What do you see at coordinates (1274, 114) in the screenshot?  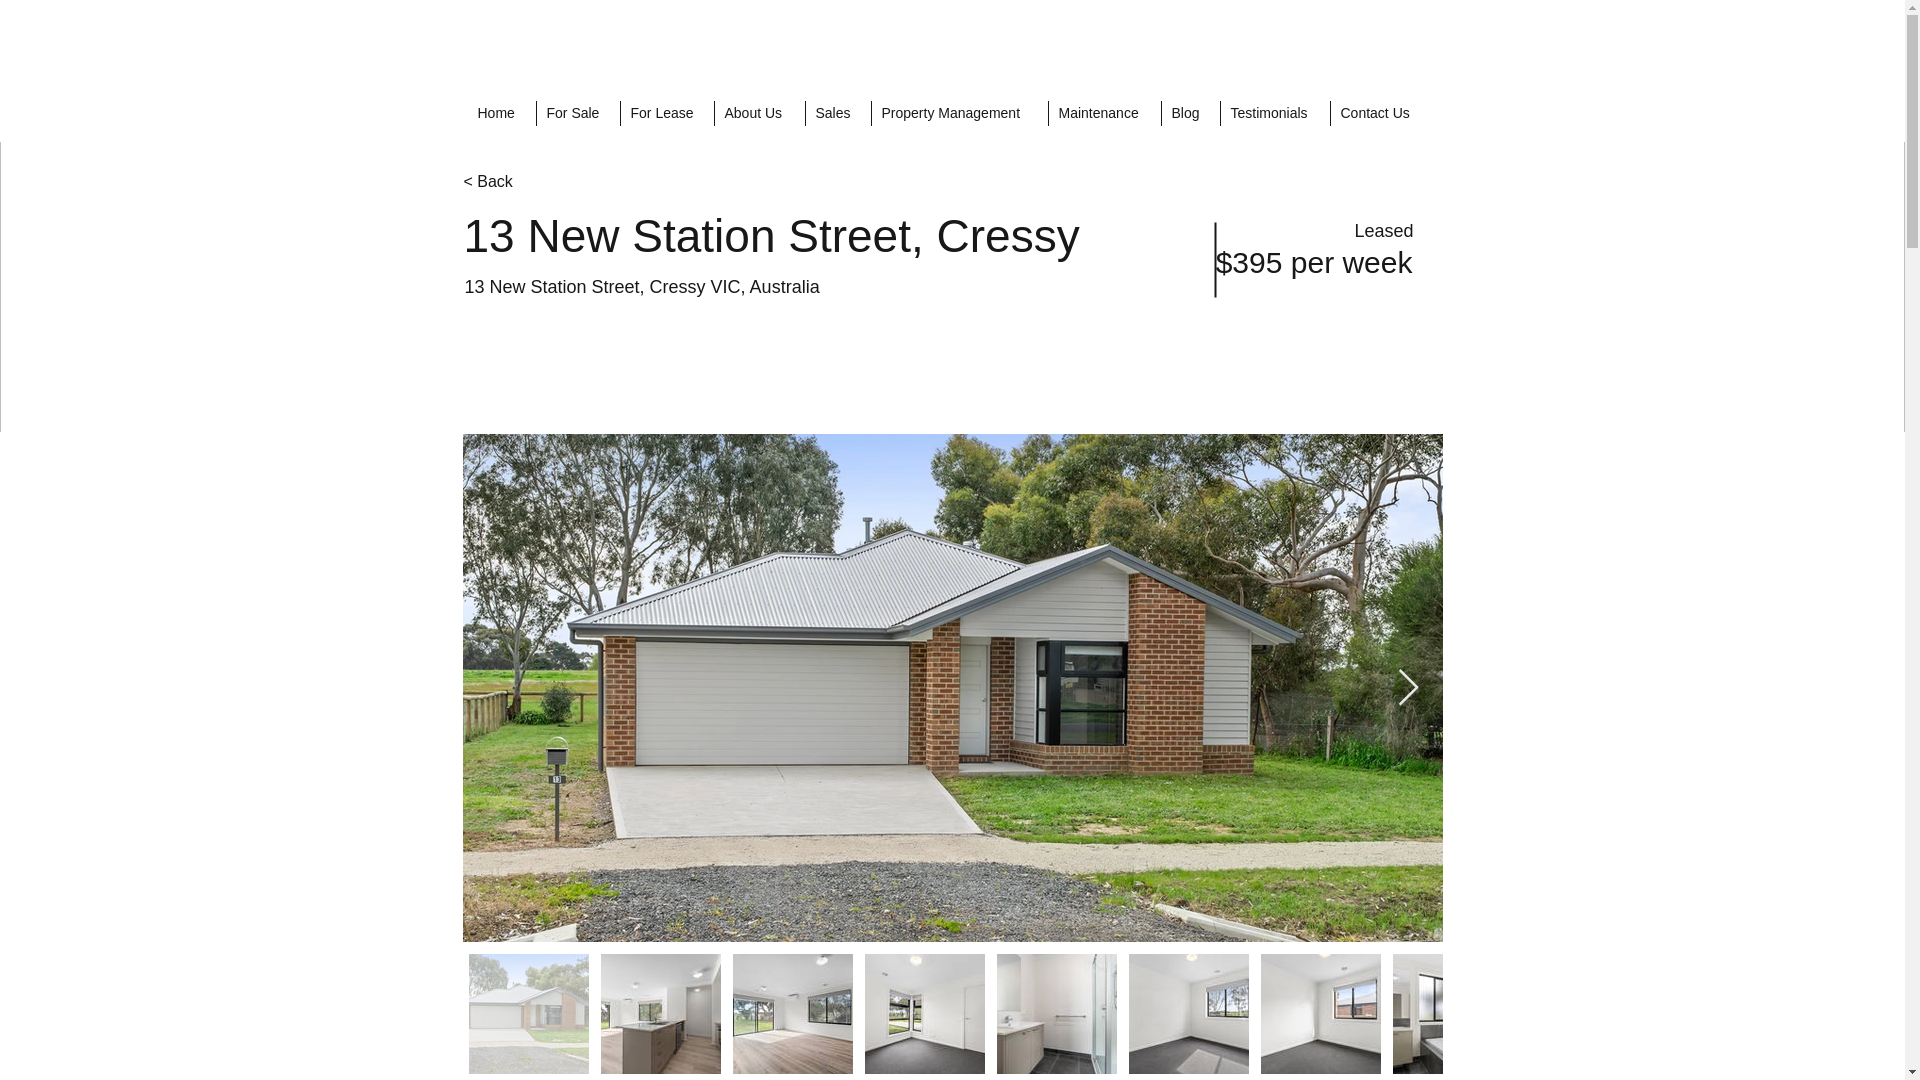 I see `Testimonials` at bounding box center [1274, 114].